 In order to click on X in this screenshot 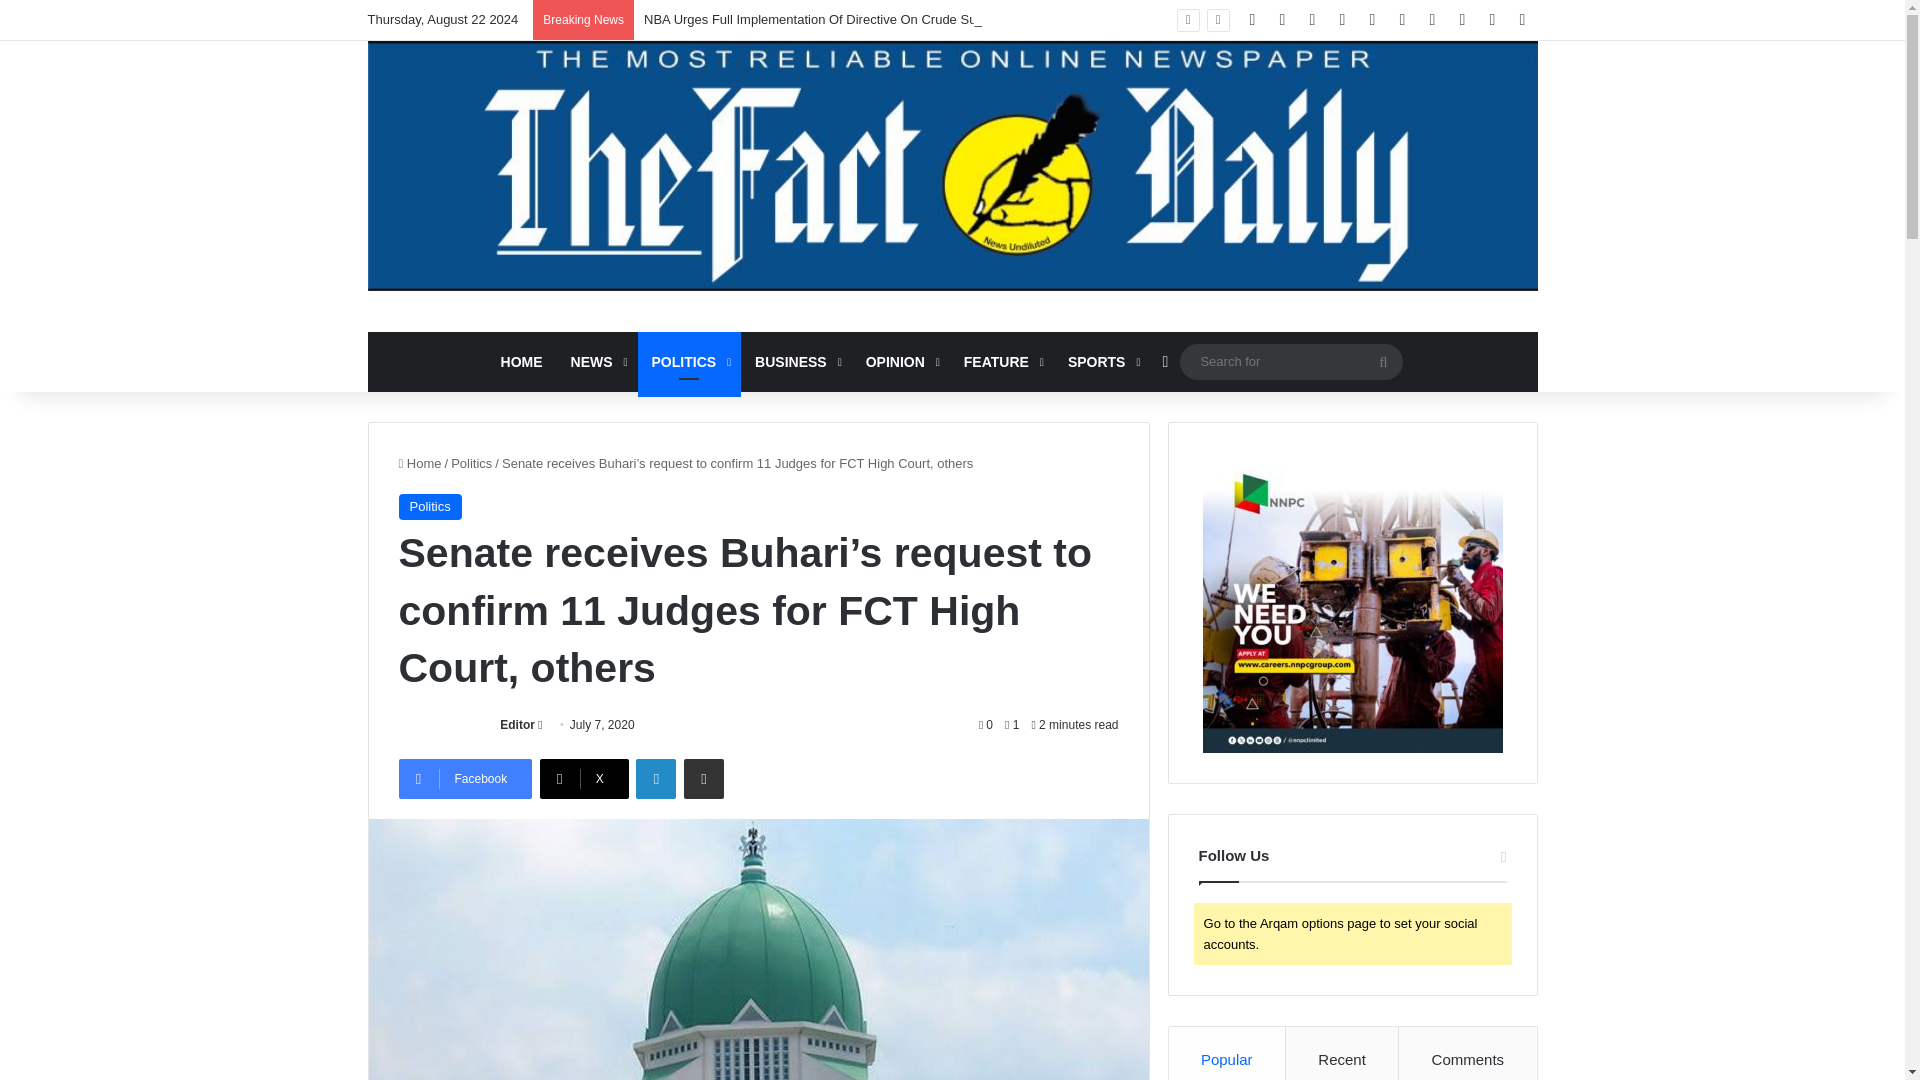, I will do `click(584, 779)`.